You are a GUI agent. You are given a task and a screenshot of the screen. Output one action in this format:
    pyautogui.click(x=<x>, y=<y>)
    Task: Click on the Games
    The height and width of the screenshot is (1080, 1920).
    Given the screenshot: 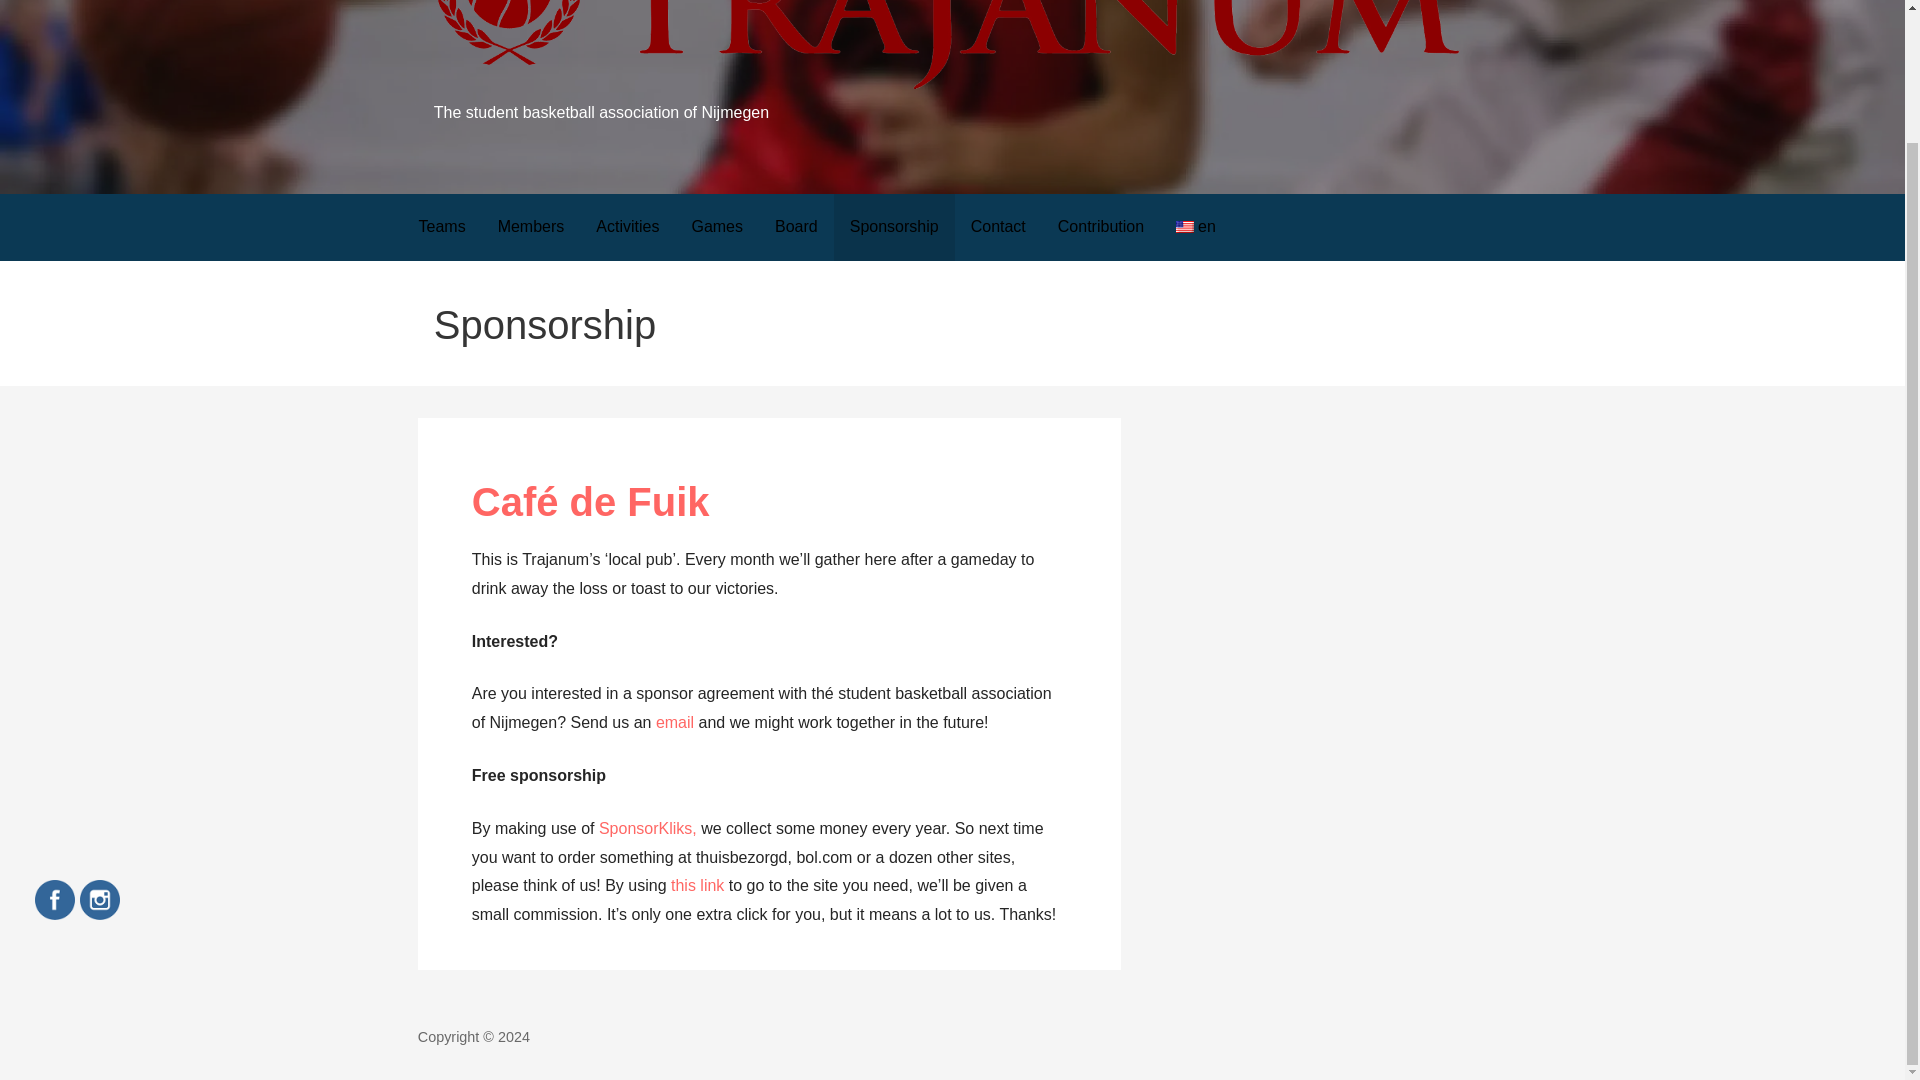 What is the action you would take?
    pyautogui.click(x=716, y=228)
    